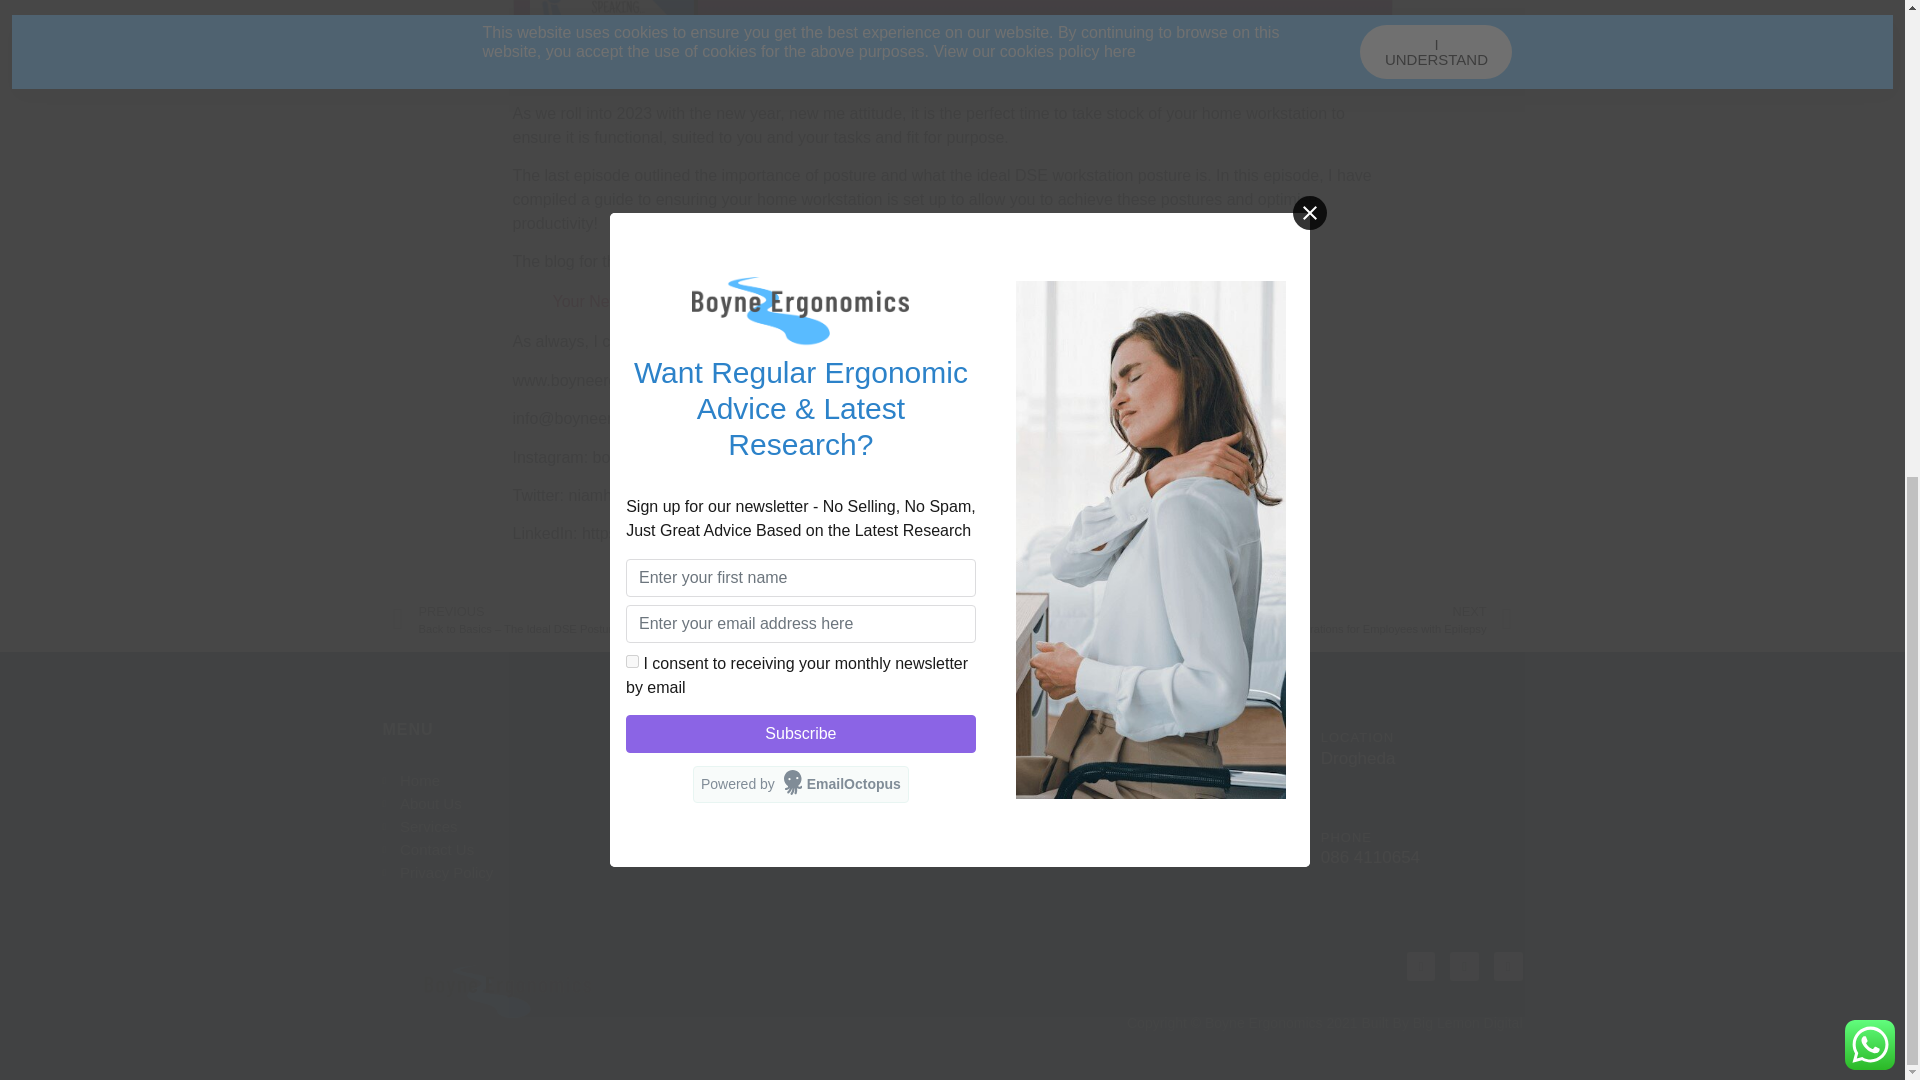 This screenshot has height=1080, width=1920. Describe the element at coordinates (524, 826) in the screenshot. I see `Services` at that location.